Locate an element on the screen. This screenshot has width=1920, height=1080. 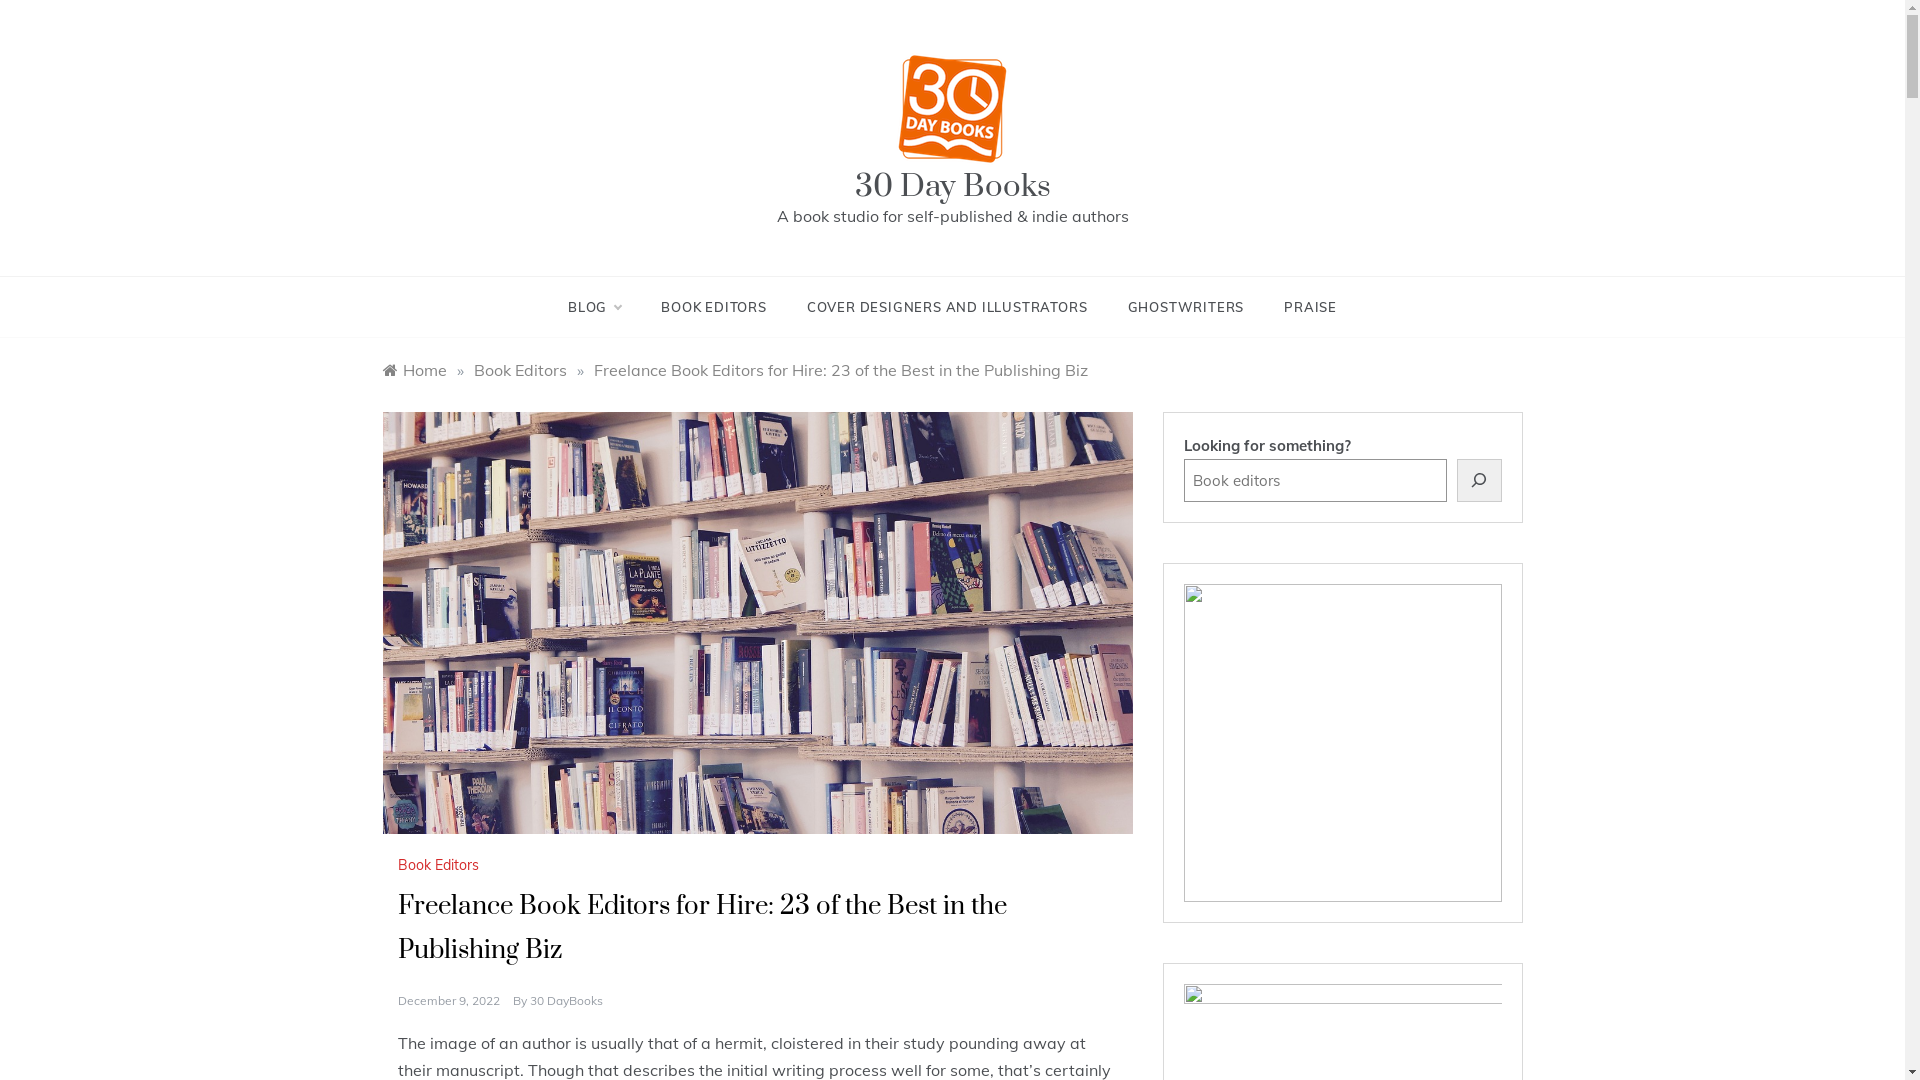
December 9, 2022 is located at coordinates (449, 1000).